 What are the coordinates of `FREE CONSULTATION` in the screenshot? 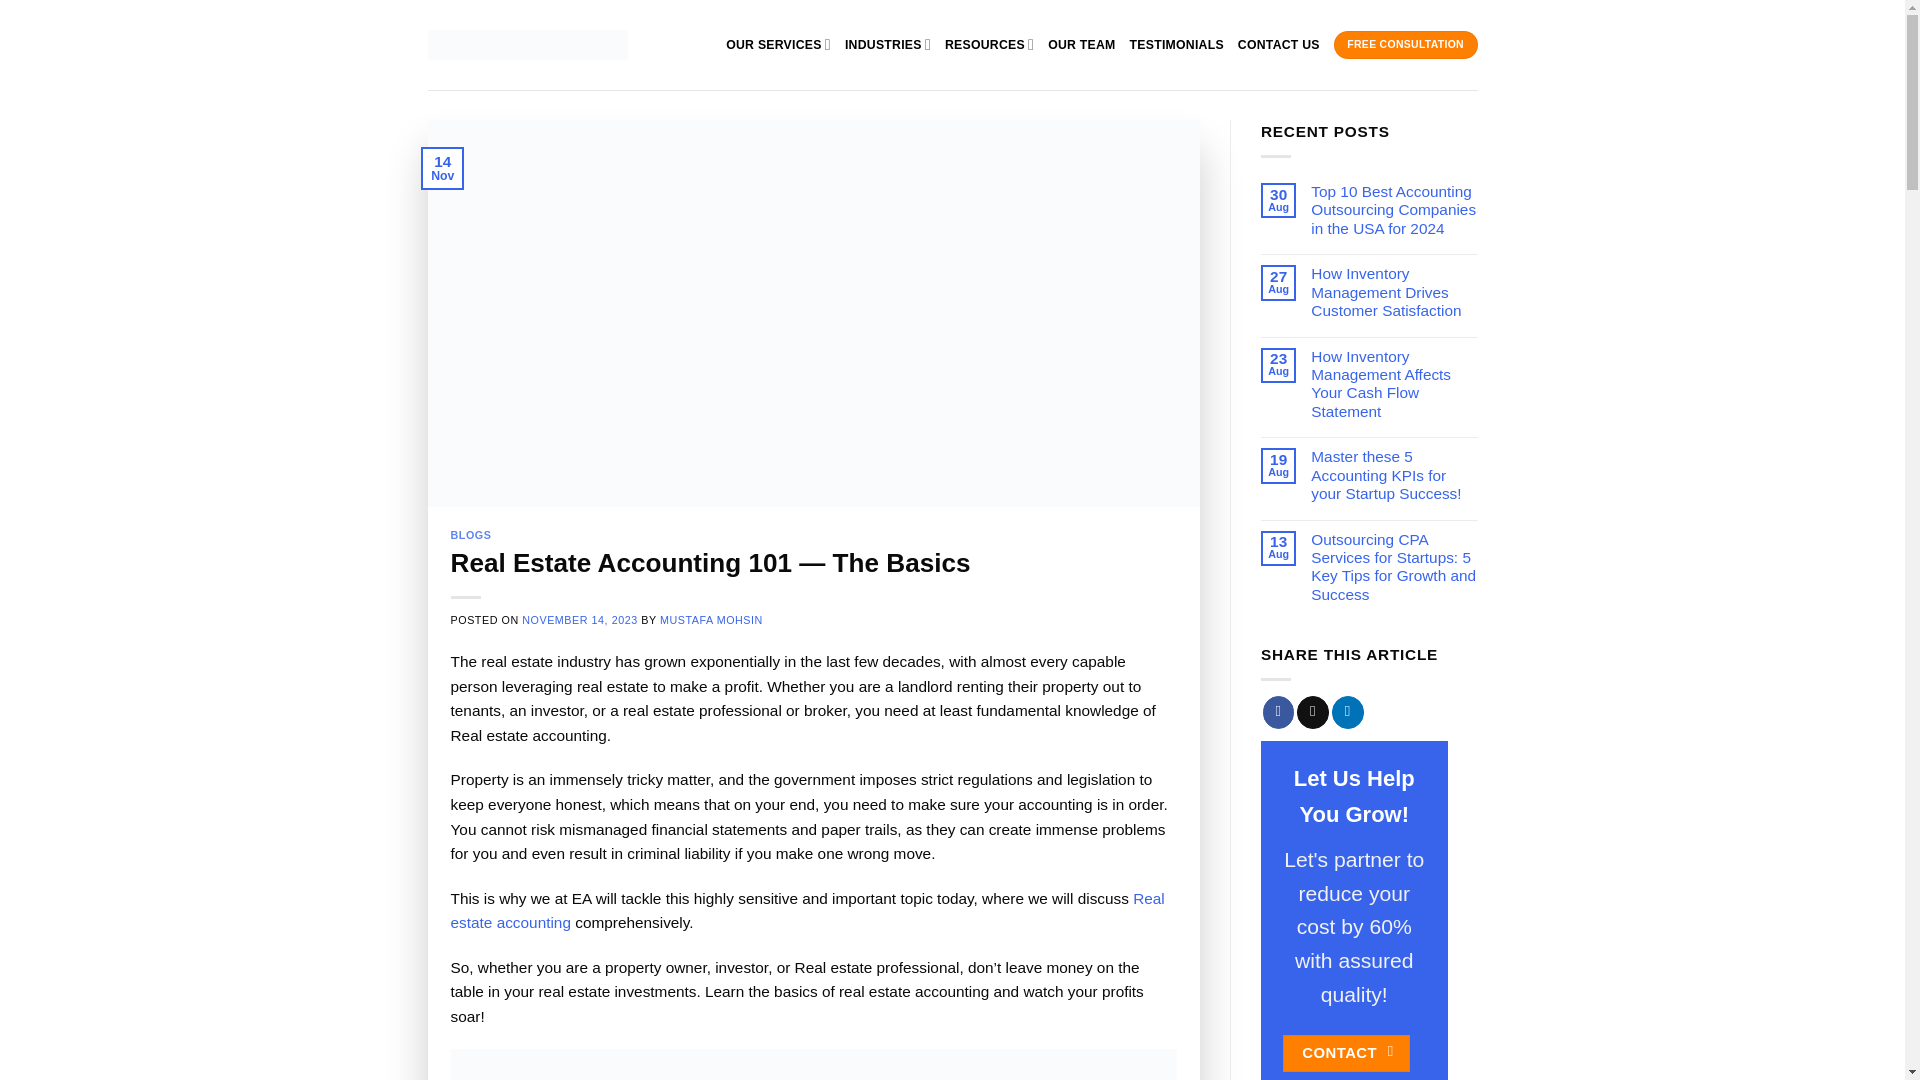 It's located at (1406, 44).